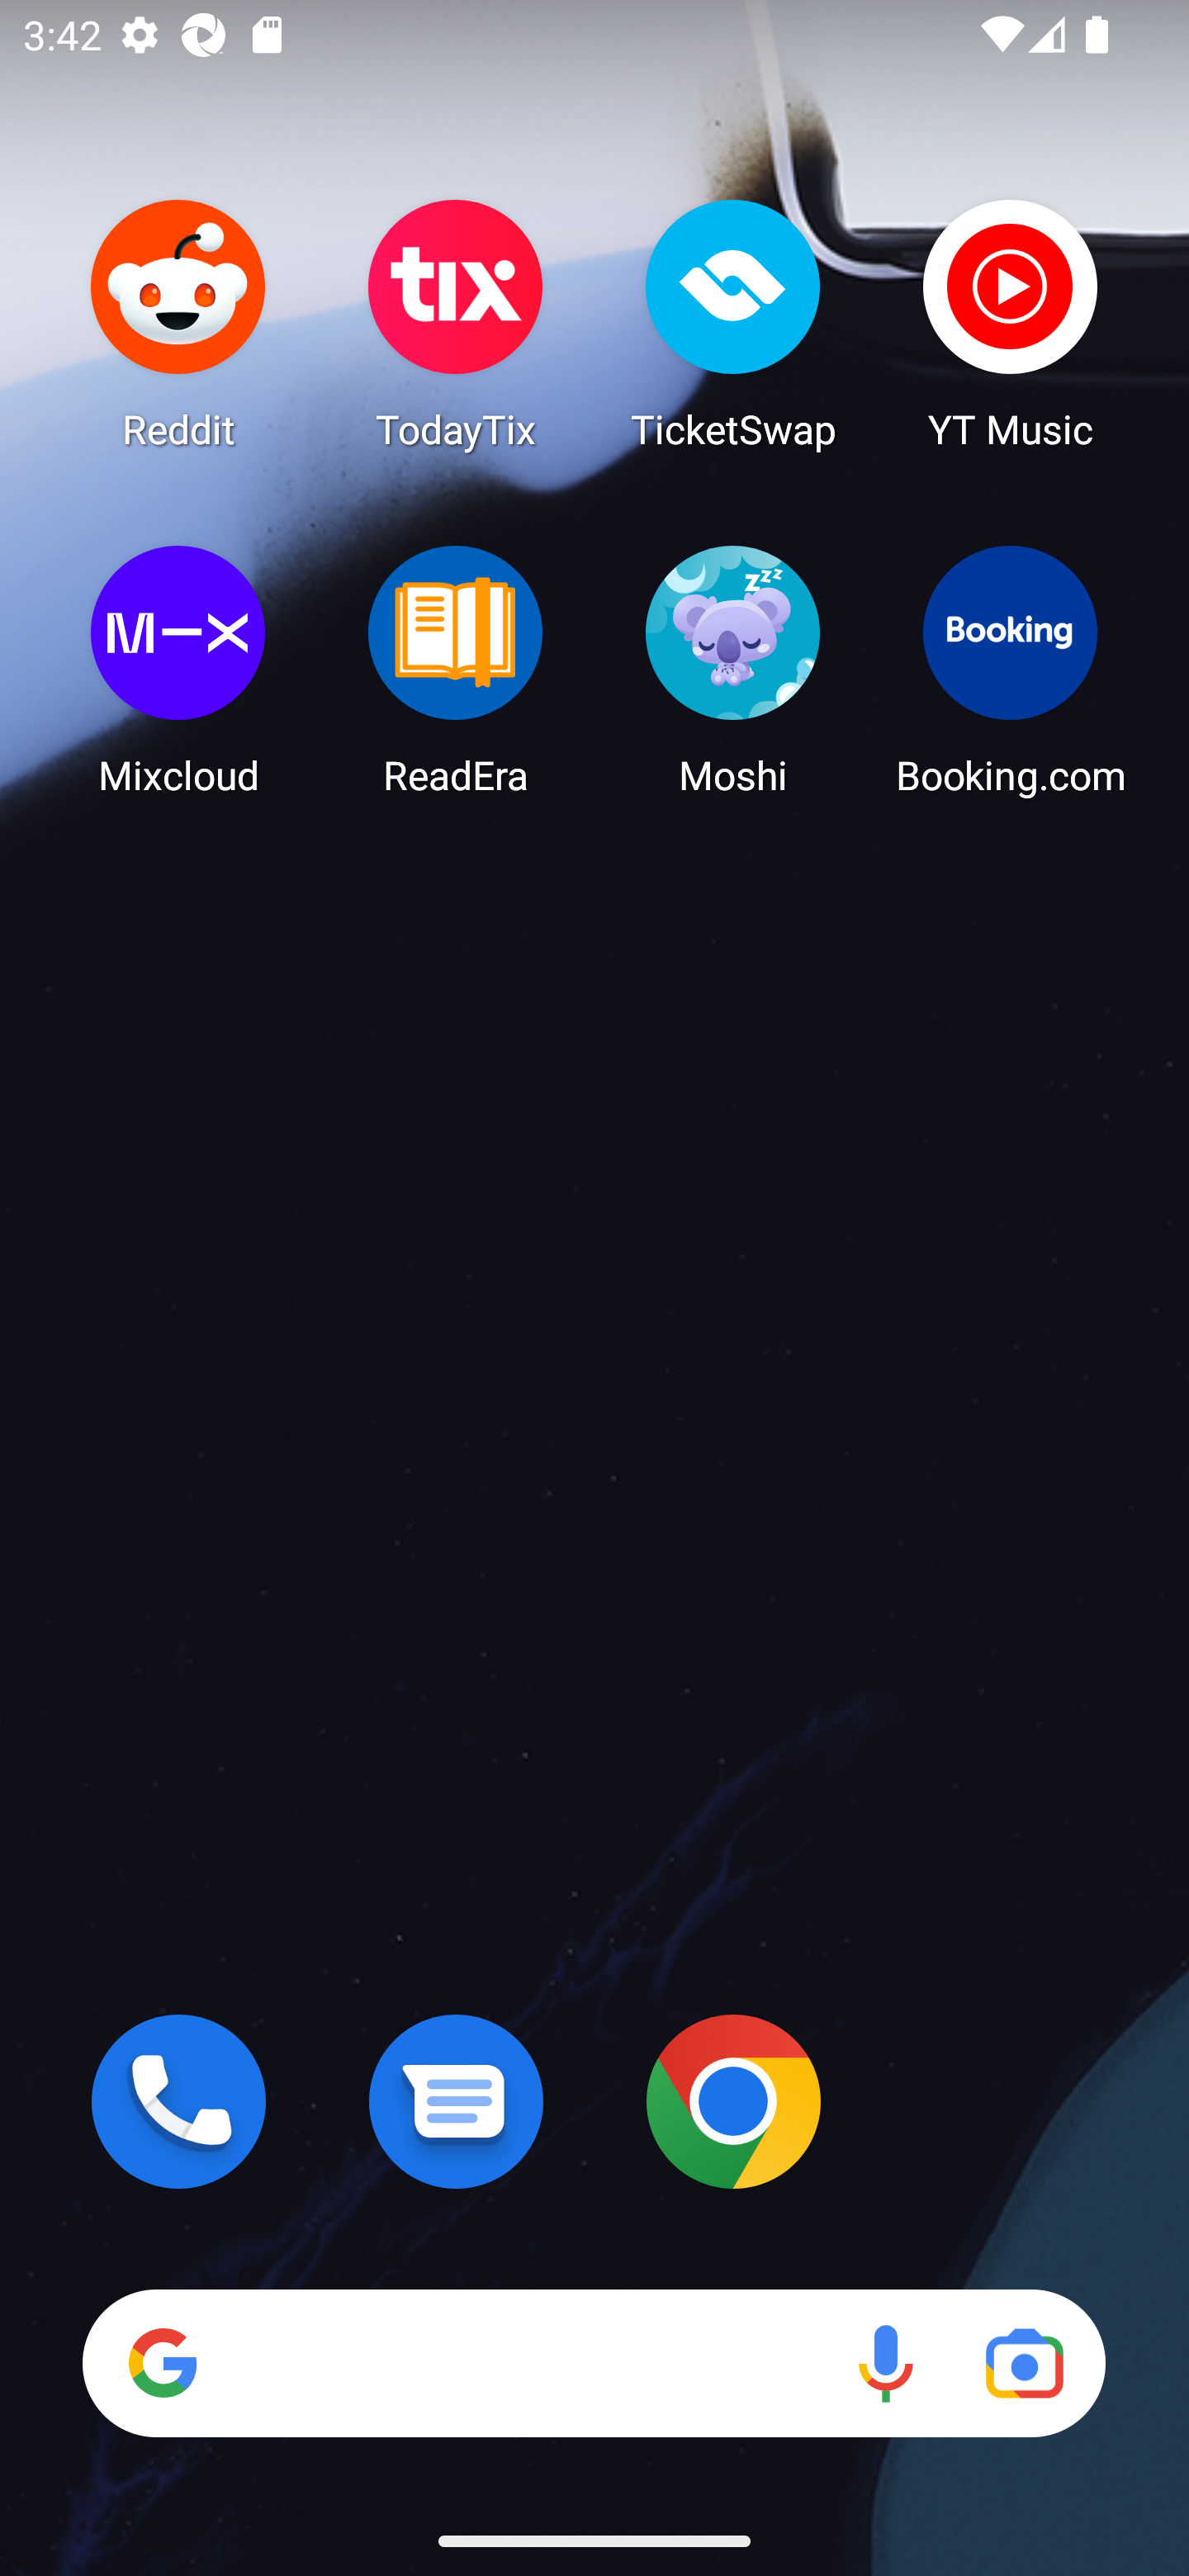 This screenshot has height=2576, width=1189. Describe the element at coordinates (1024, 2363) in the screenshot. I see `Google Lens` at that location.